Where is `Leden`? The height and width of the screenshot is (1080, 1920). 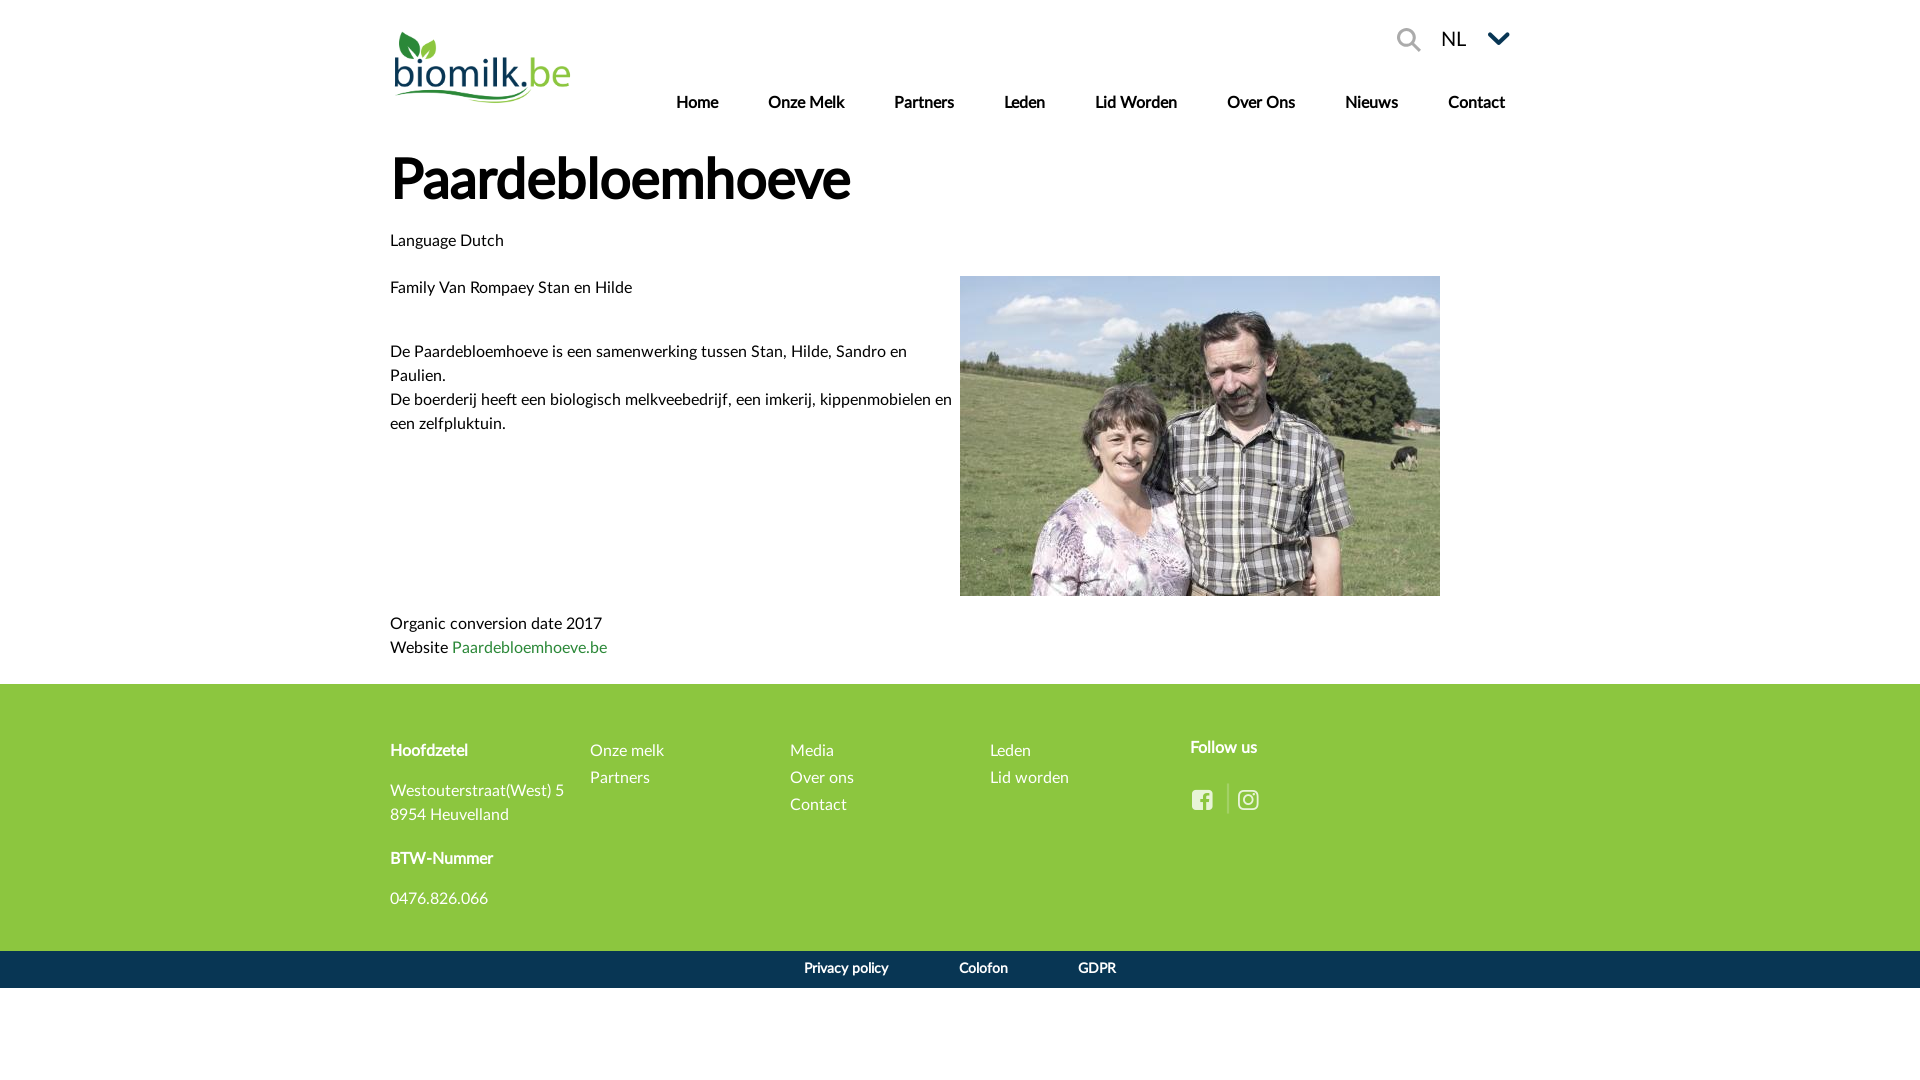
Leden is located at coordinates (1024, 103).